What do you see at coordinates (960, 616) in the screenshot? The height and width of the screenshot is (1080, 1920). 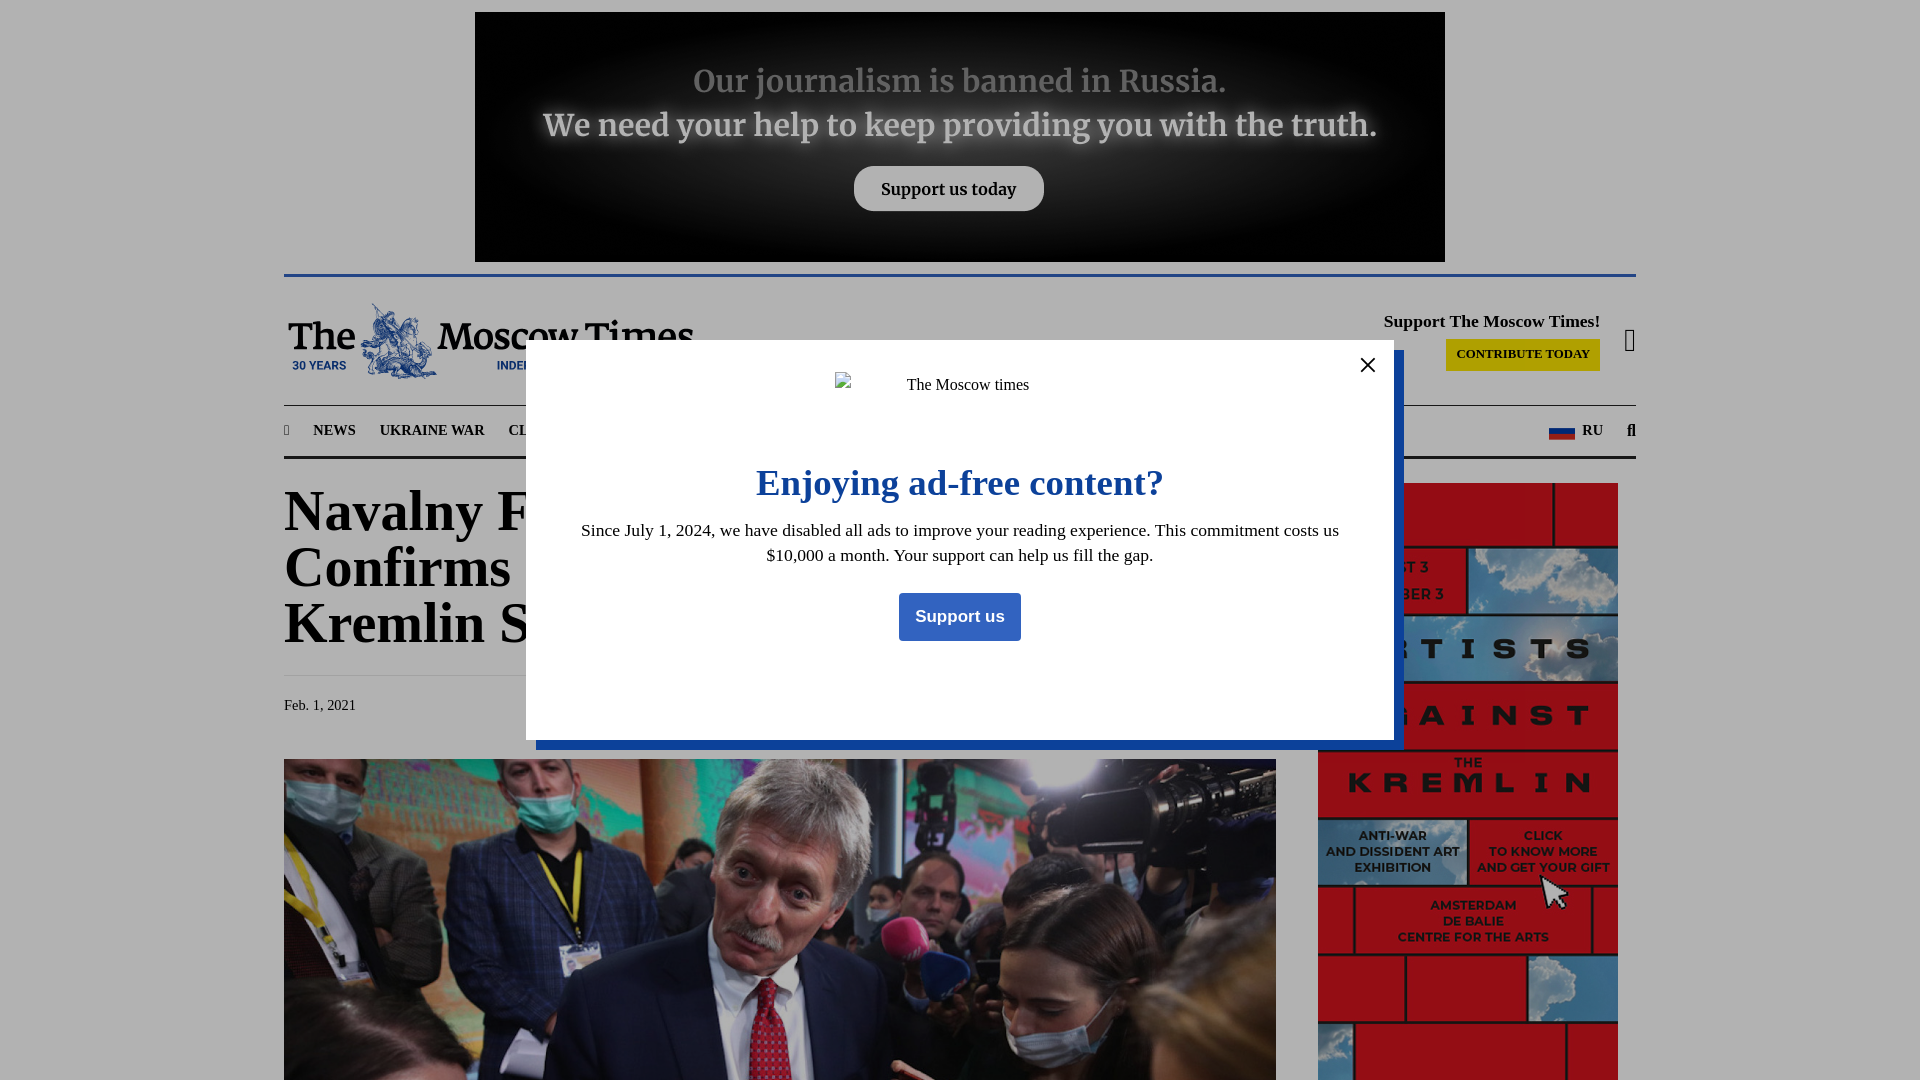 I see `Support us` at bounding box center [960, 616].